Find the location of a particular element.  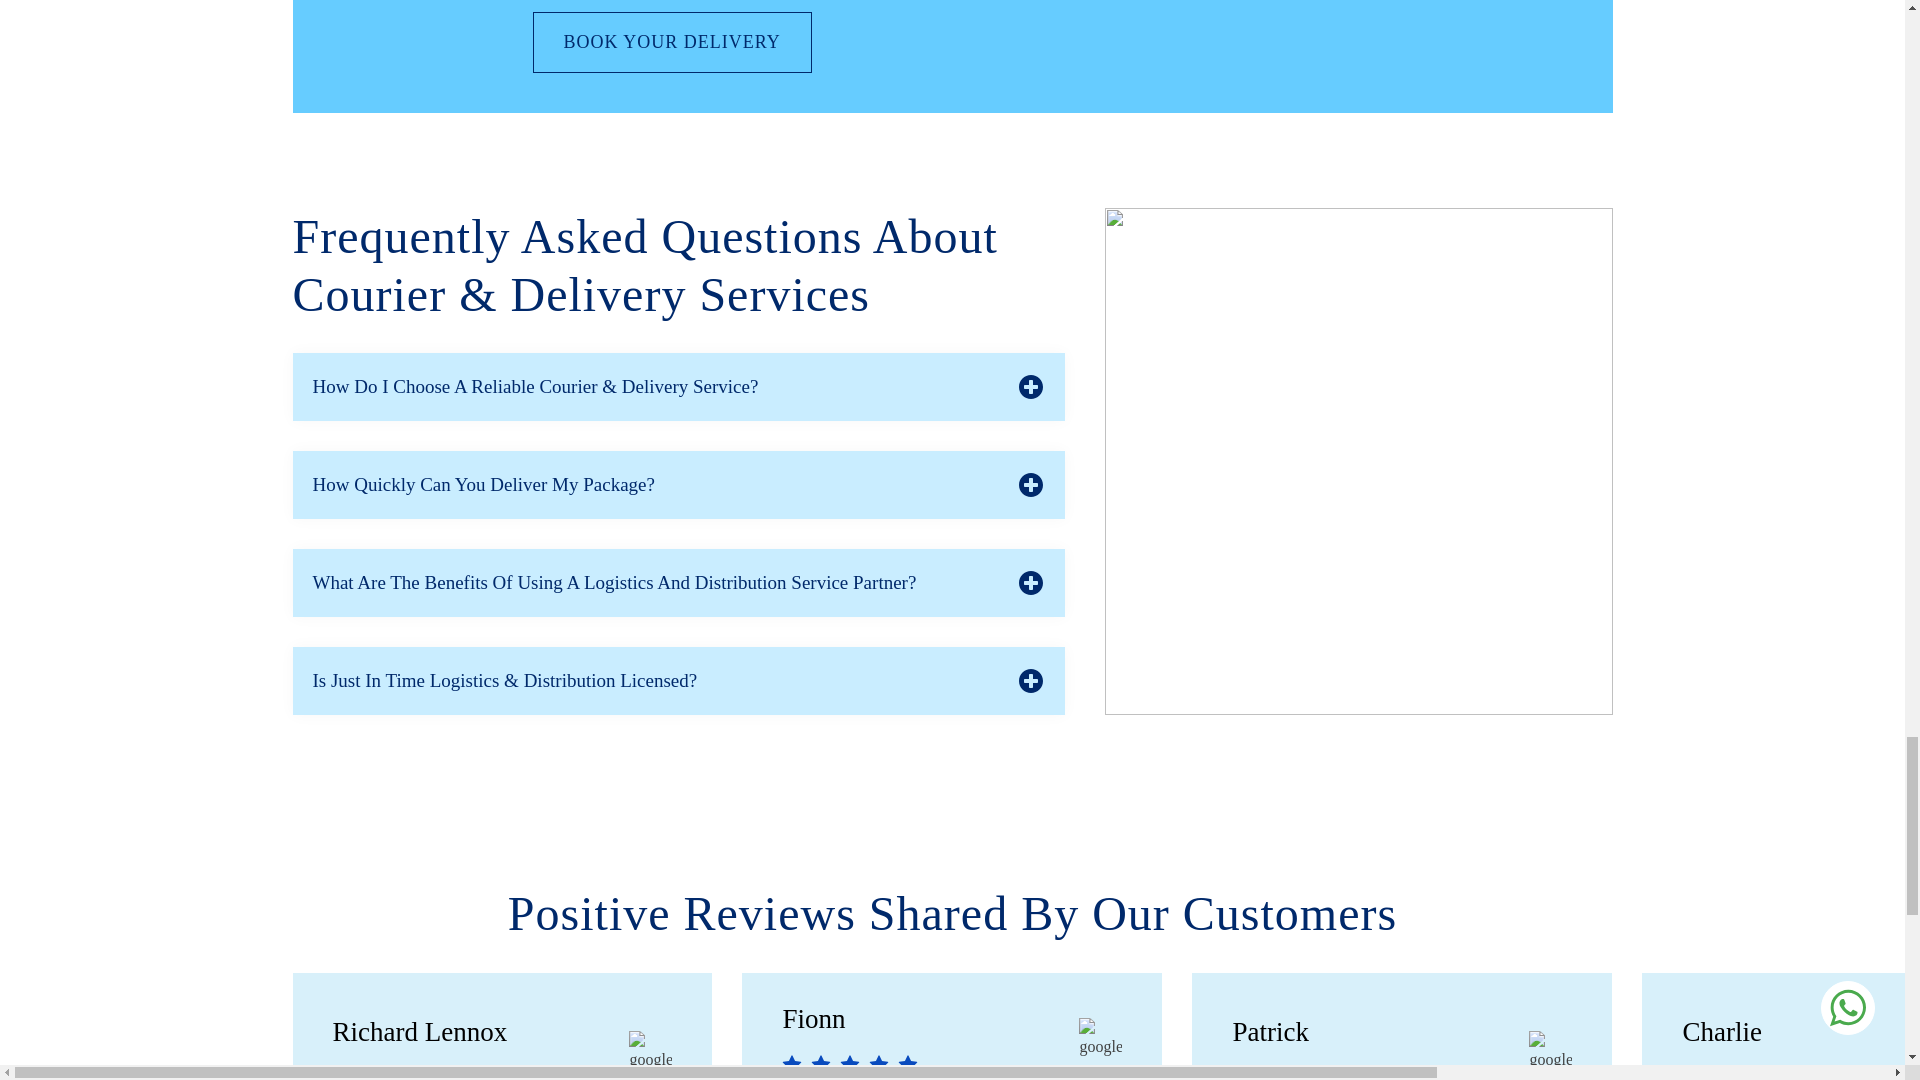

How Quickly Can You Deliver My Package? is located at coordinates (677, 485).